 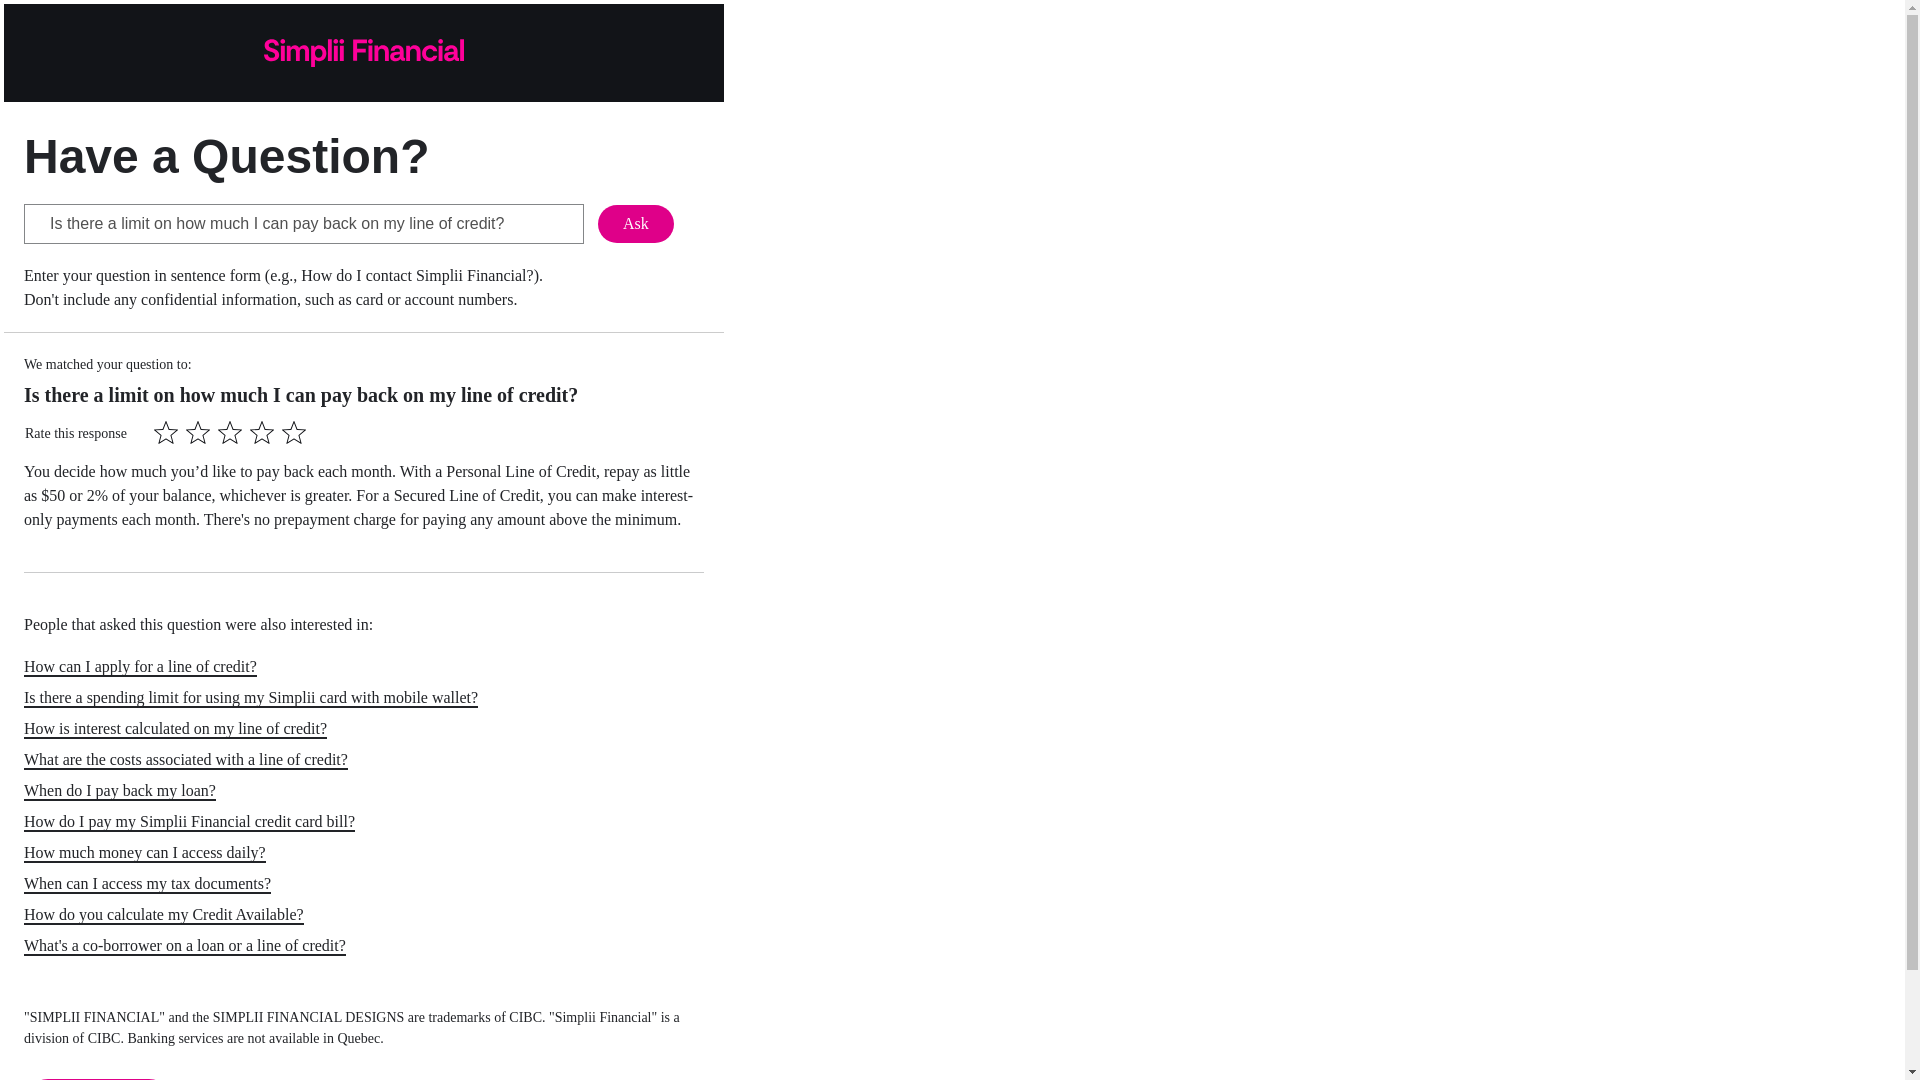 I want to click on Ask, so click(x=635, y=224).